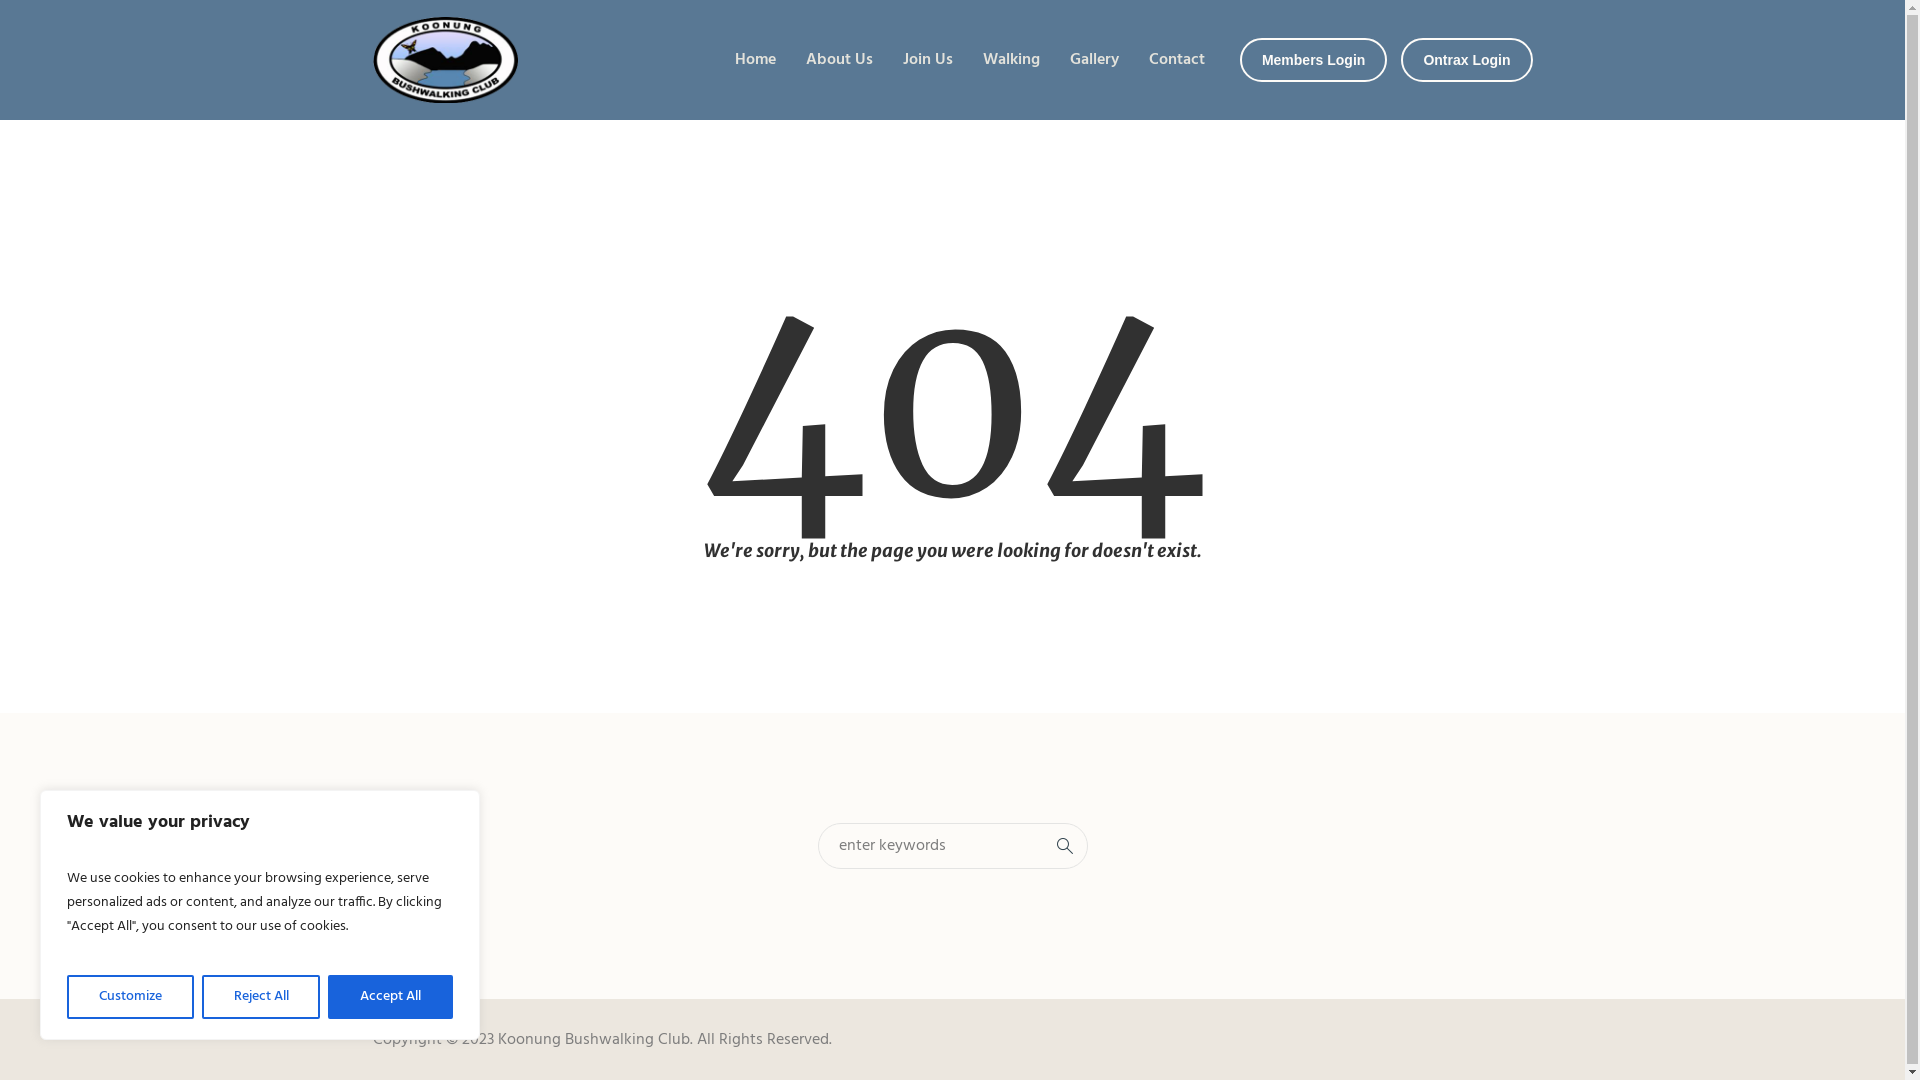 Image resolution: width=1920 pixels, height=1080 pixels. I want to click on Contact, so click(1177, 60).